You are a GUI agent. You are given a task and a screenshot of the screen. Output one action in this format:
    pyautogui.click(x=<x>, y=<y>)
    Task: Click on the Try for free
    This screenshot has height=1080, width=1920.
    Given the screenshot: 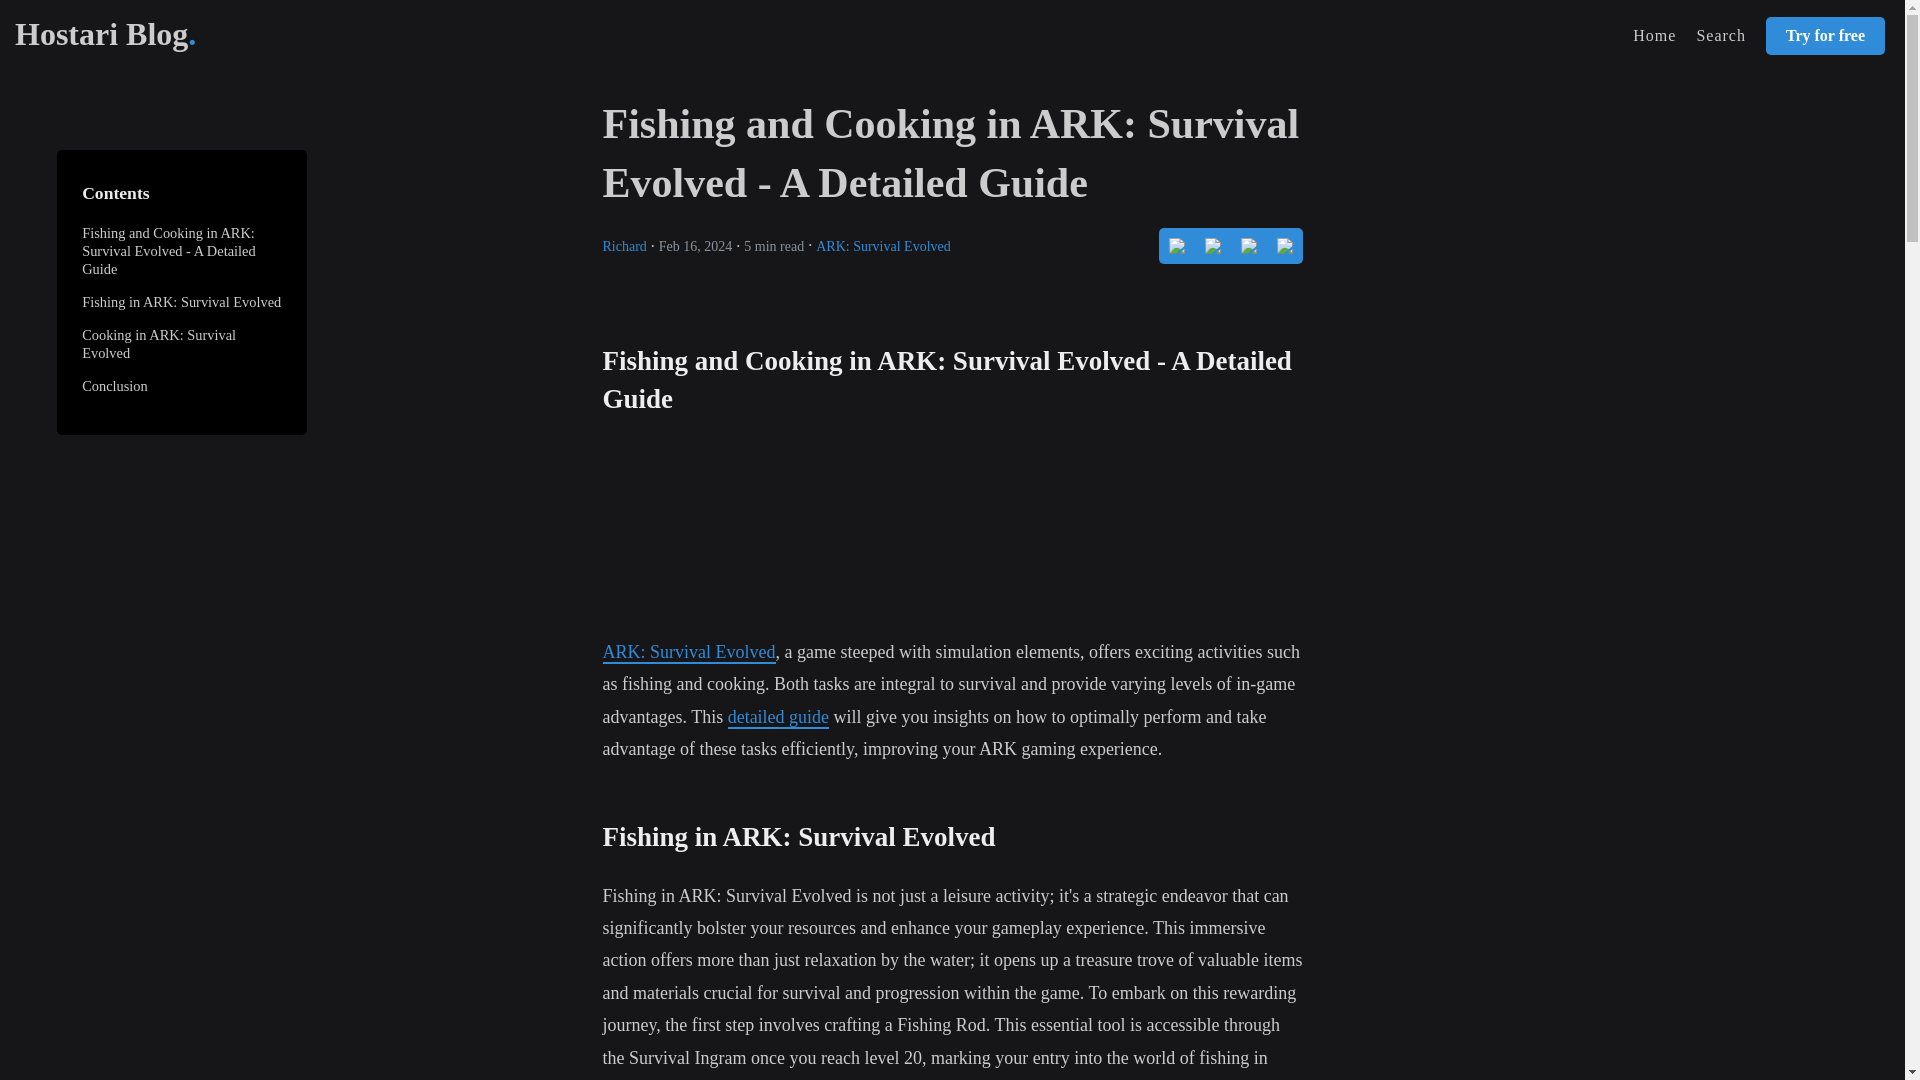 What is the action you would take?
    pyautogui.click(x=1826, y=35)
    